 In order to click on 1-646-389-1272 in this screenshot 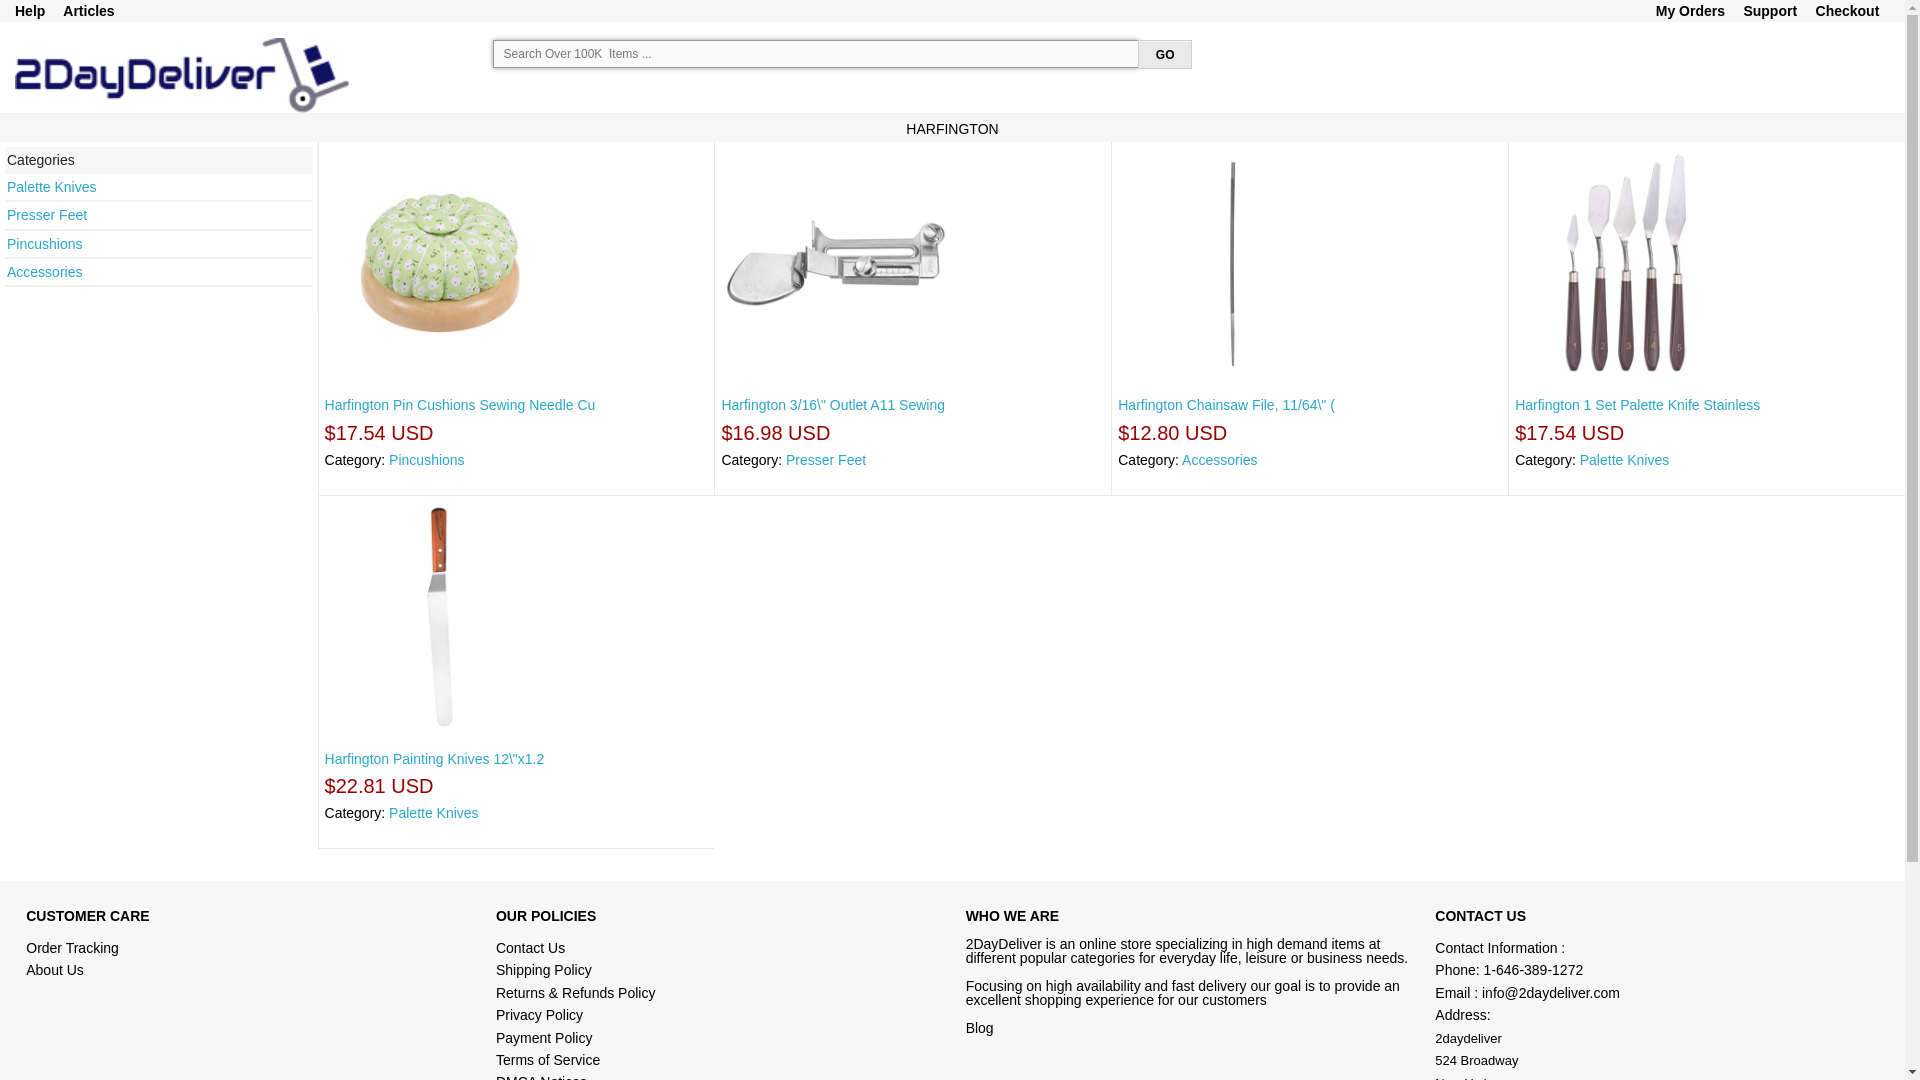, I will do `click(1534, 970)`.